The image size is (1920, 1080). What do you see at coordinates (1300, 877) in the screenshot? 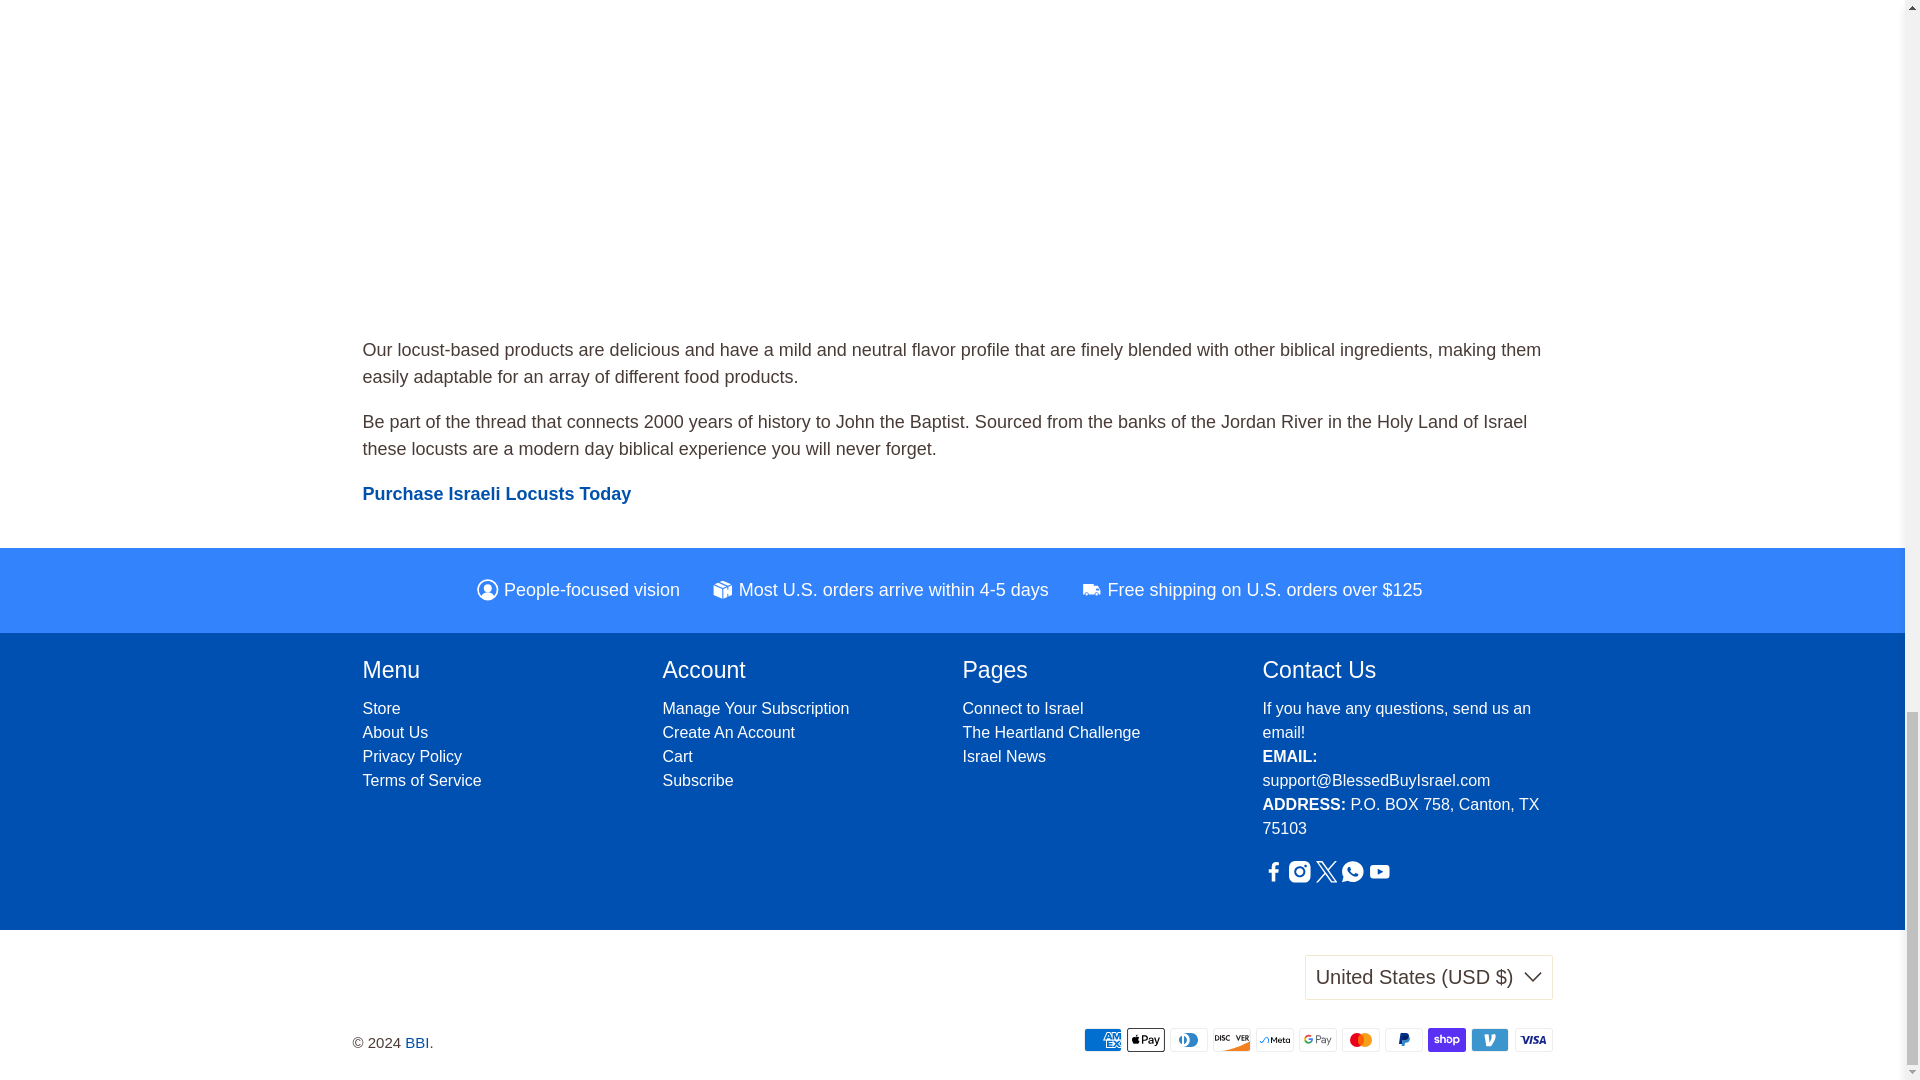
I see `BBI on Instagram` at bounding box center [1300, 877].